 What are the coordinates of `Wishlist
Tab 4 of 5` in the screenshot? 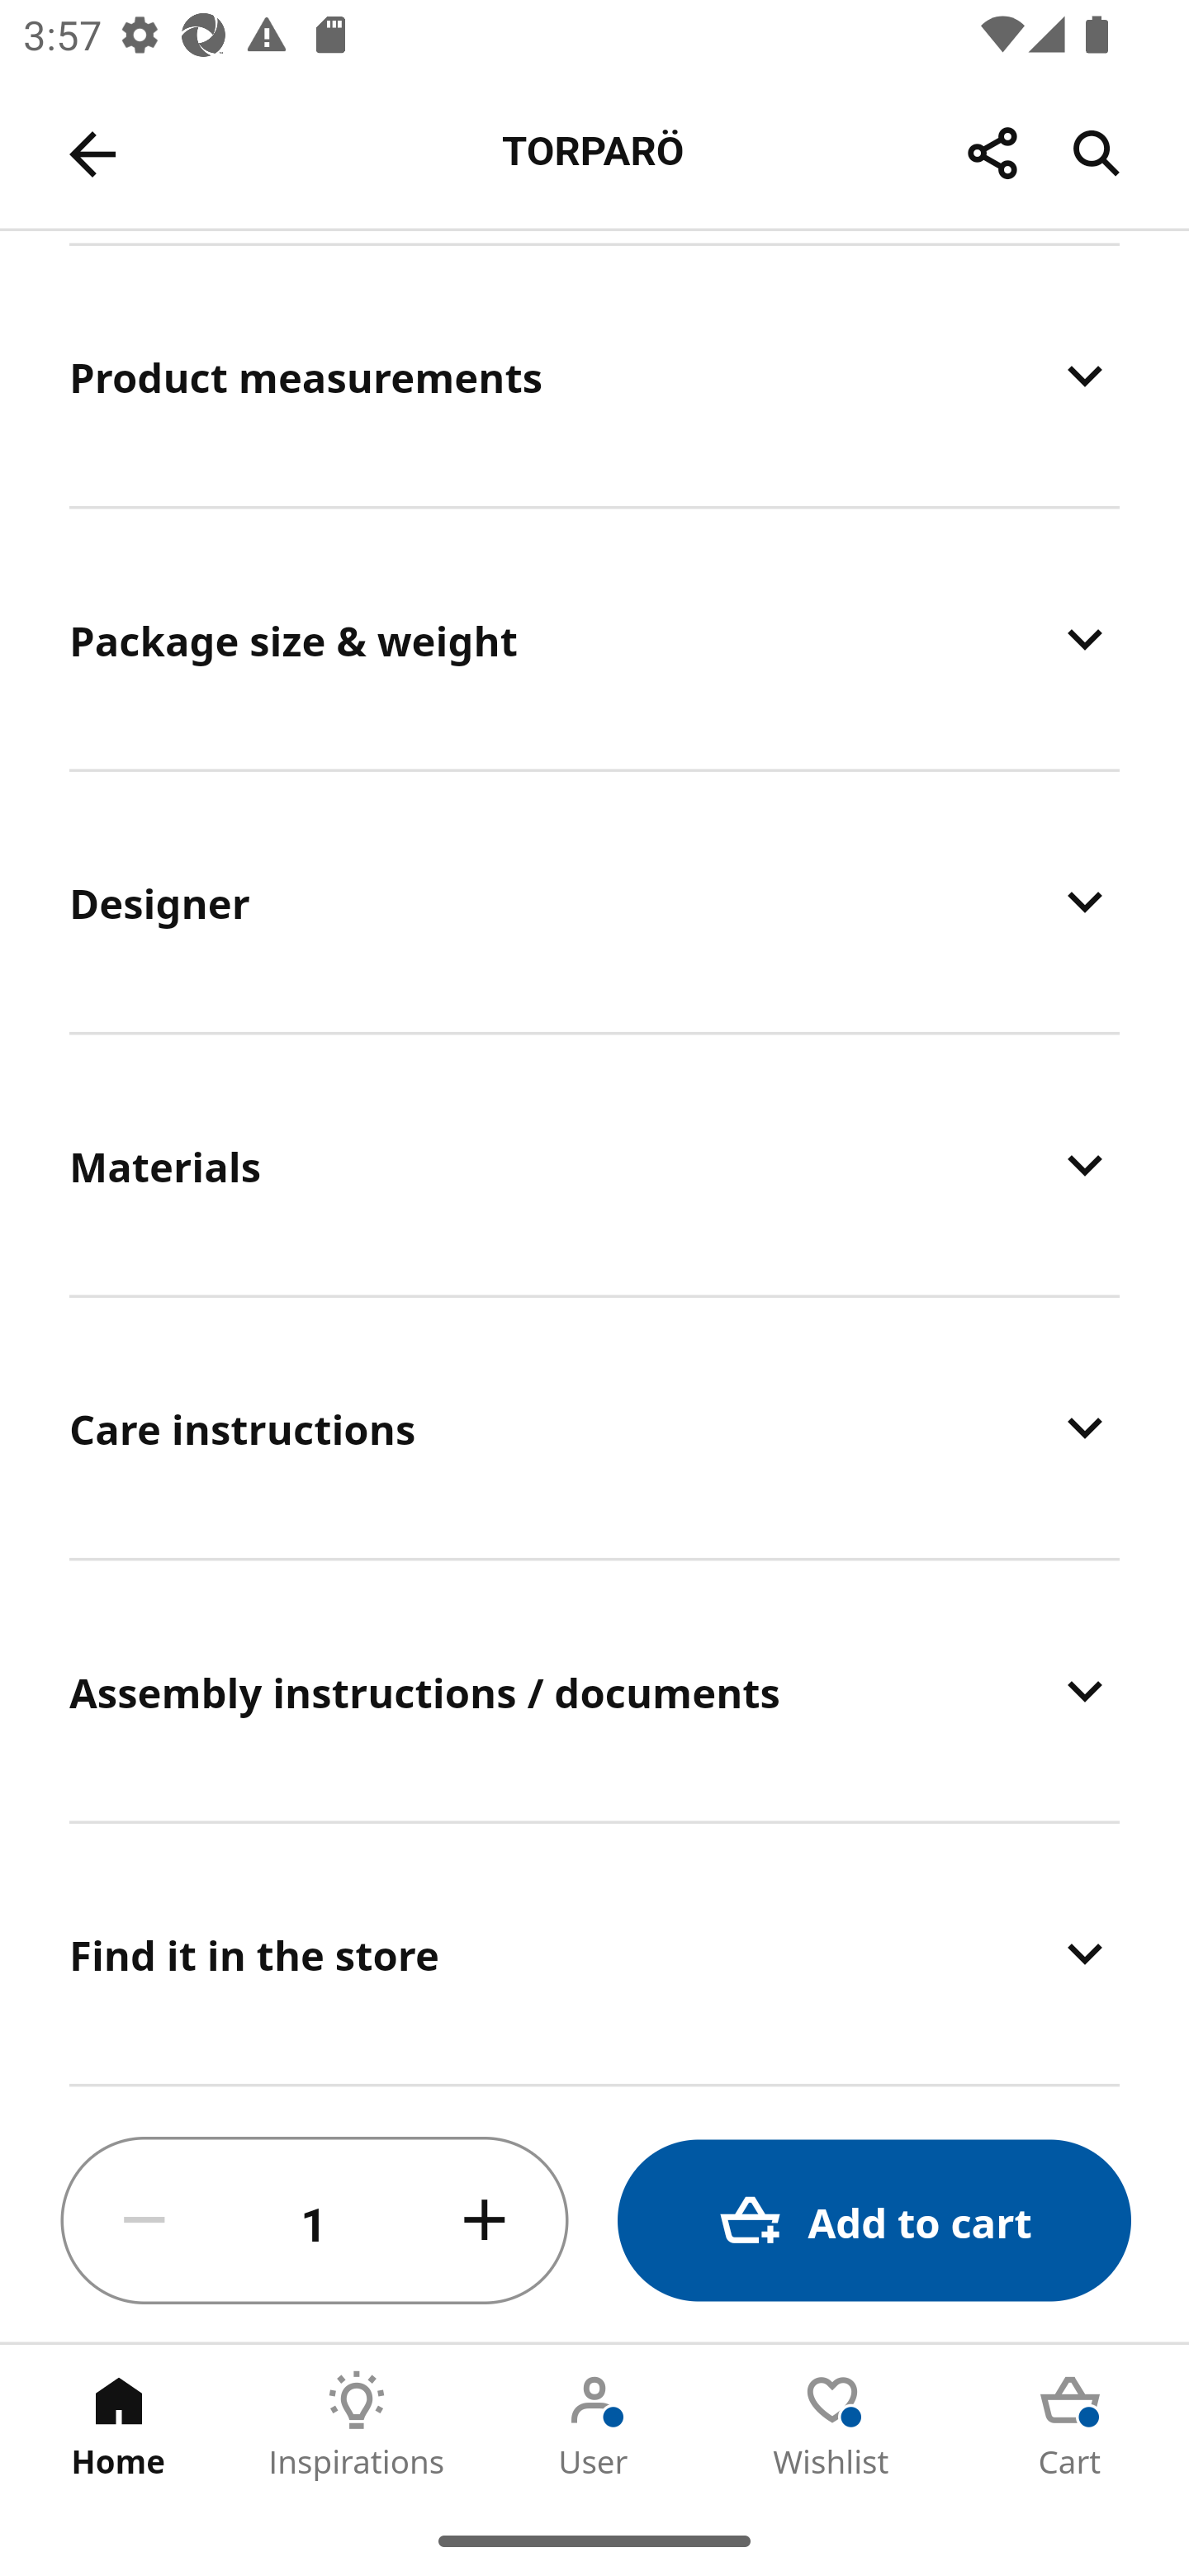 It's located at (832, 2425).